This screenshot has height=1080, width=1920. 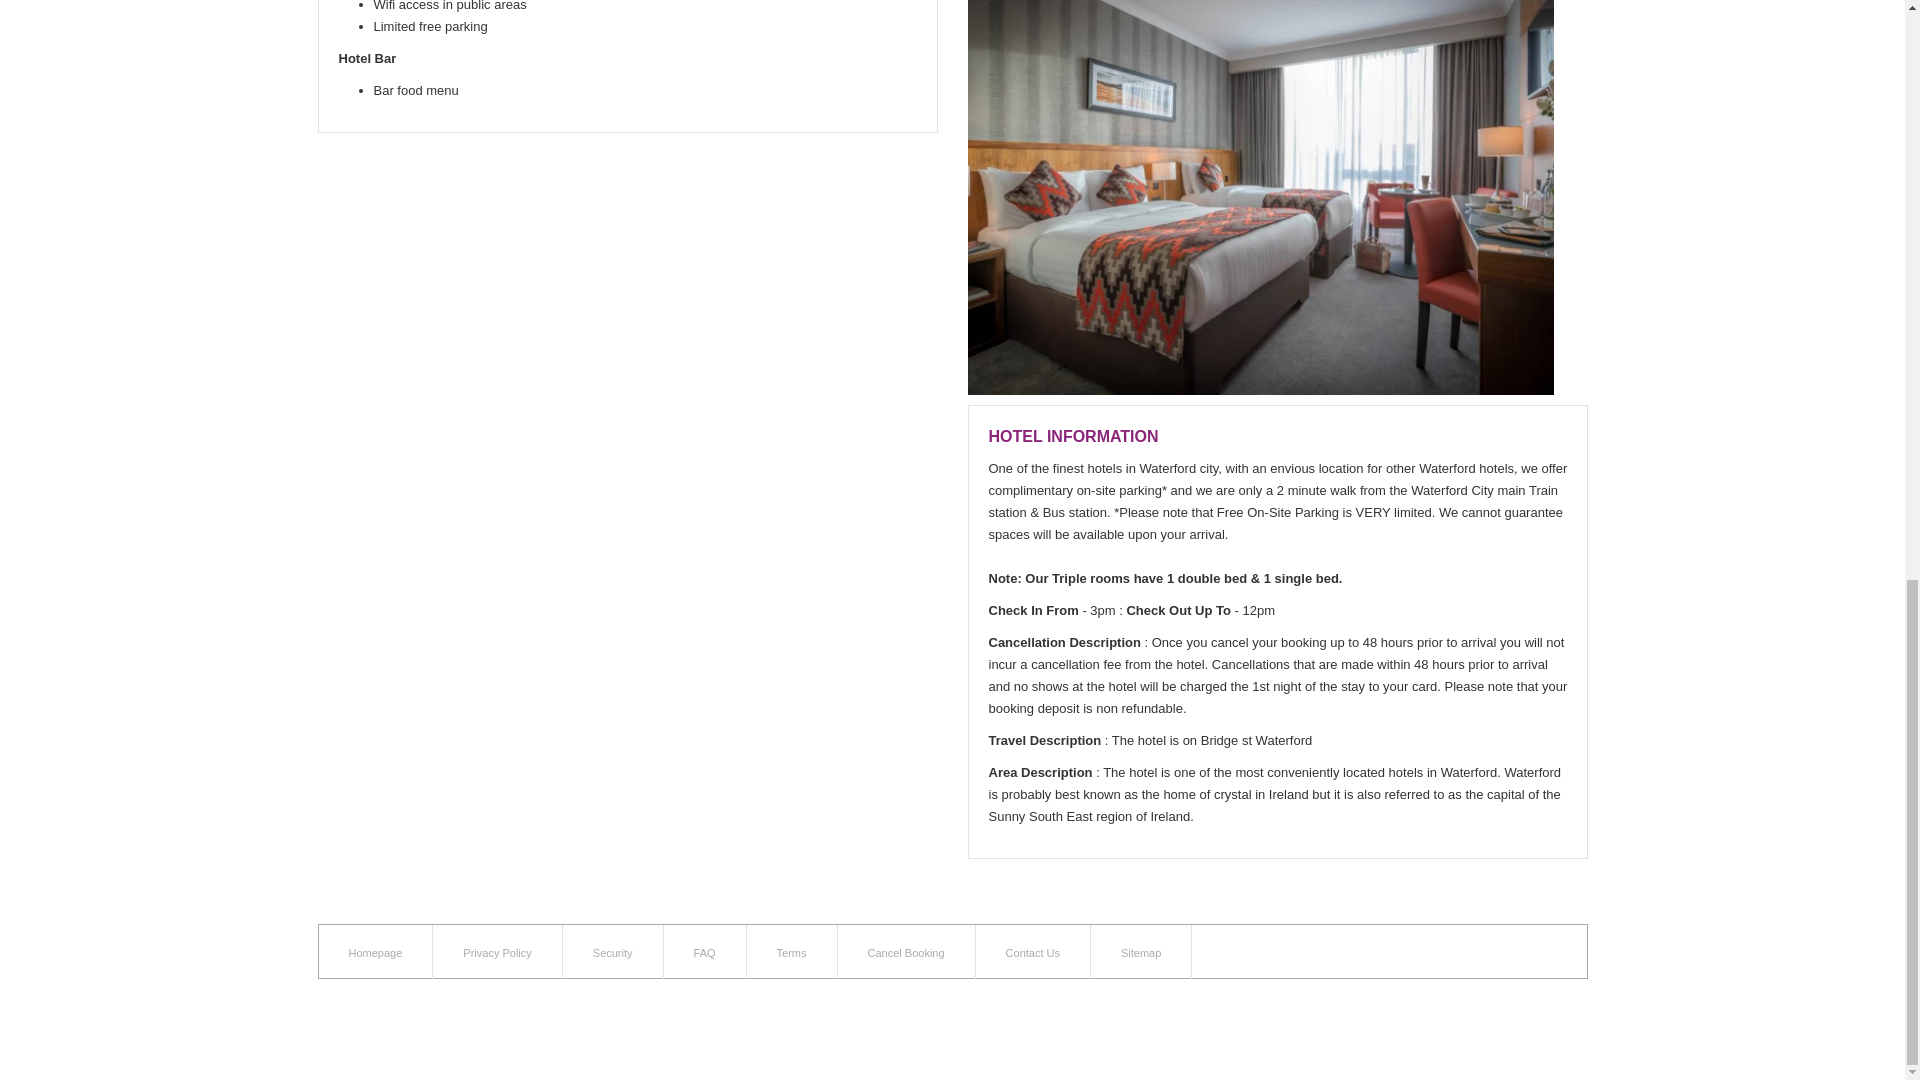 What do you see at coordinates (1032, 953) in the screenshot?
I see `Contact Us` at bounding box center [1032, 953].